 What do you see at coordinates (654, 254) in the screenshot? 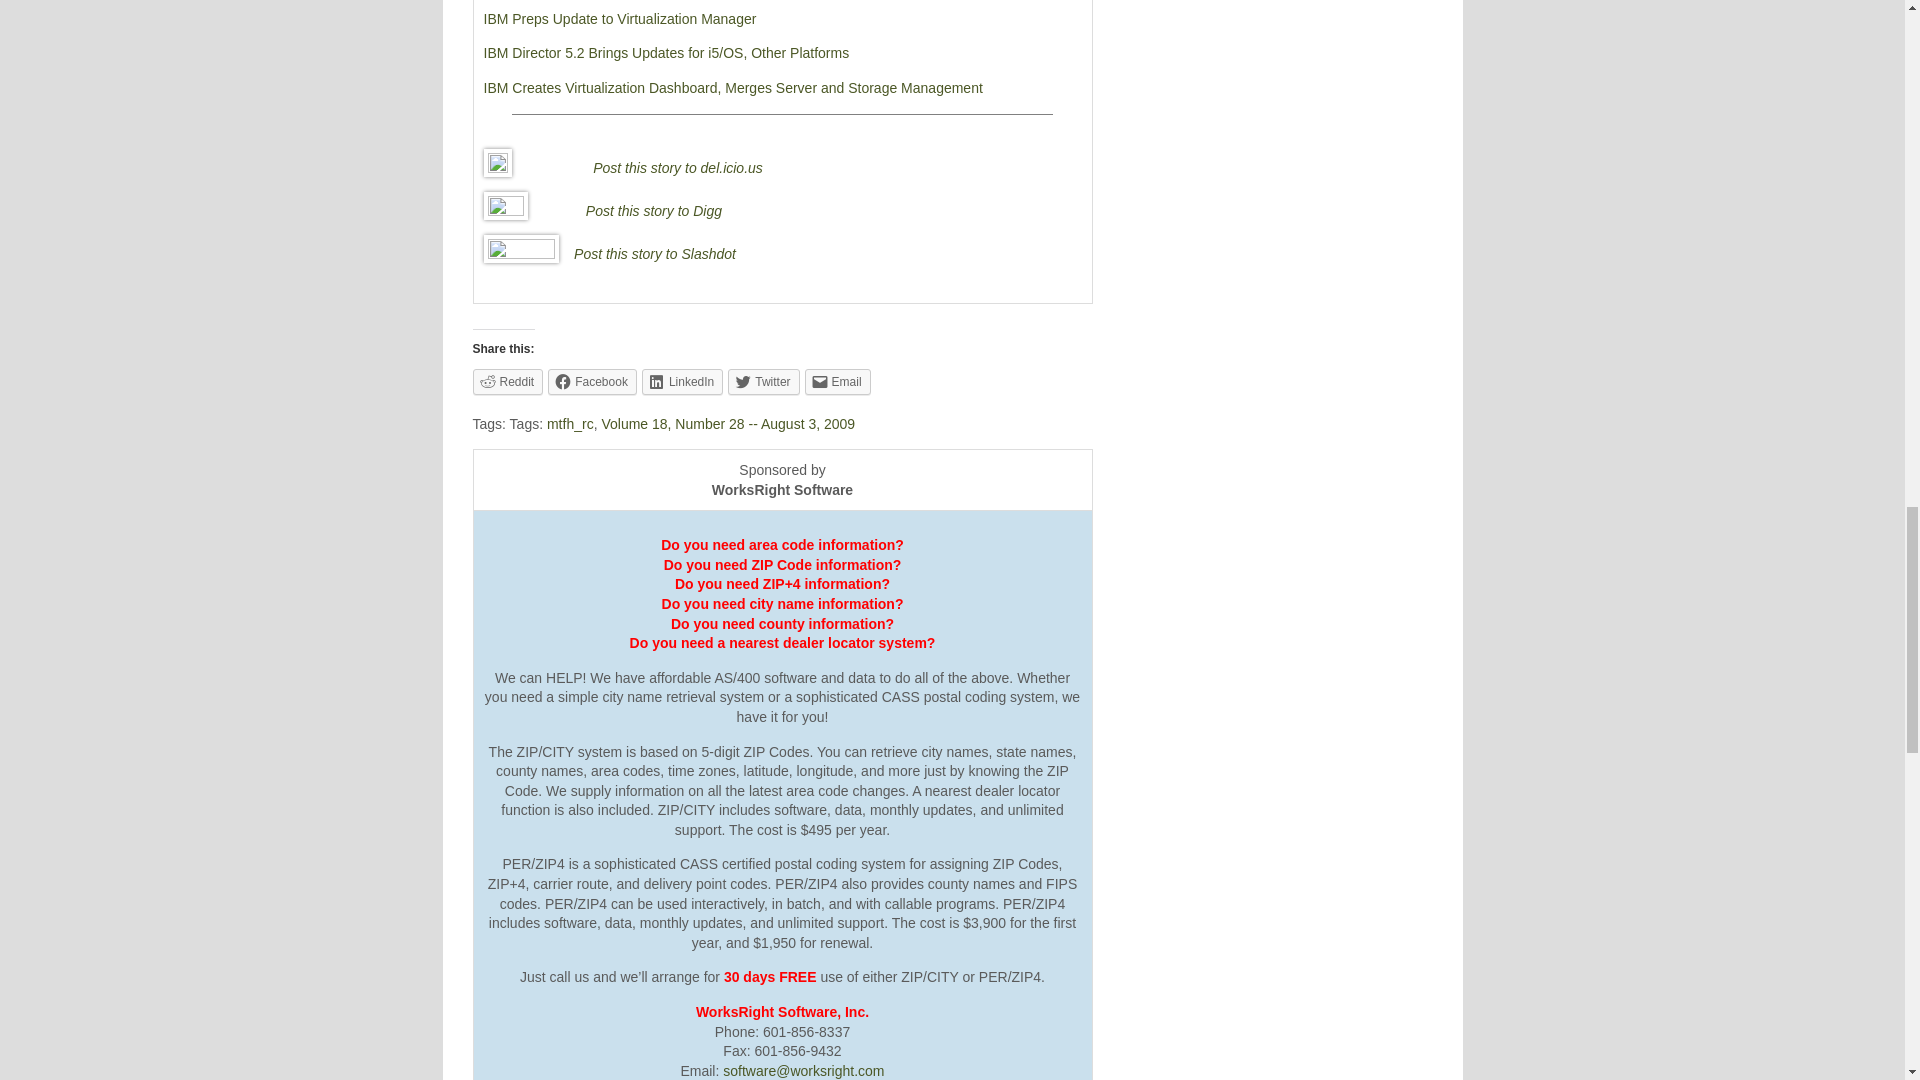
I see `Post this story to Slashdot` at bounding box center [654, 254].